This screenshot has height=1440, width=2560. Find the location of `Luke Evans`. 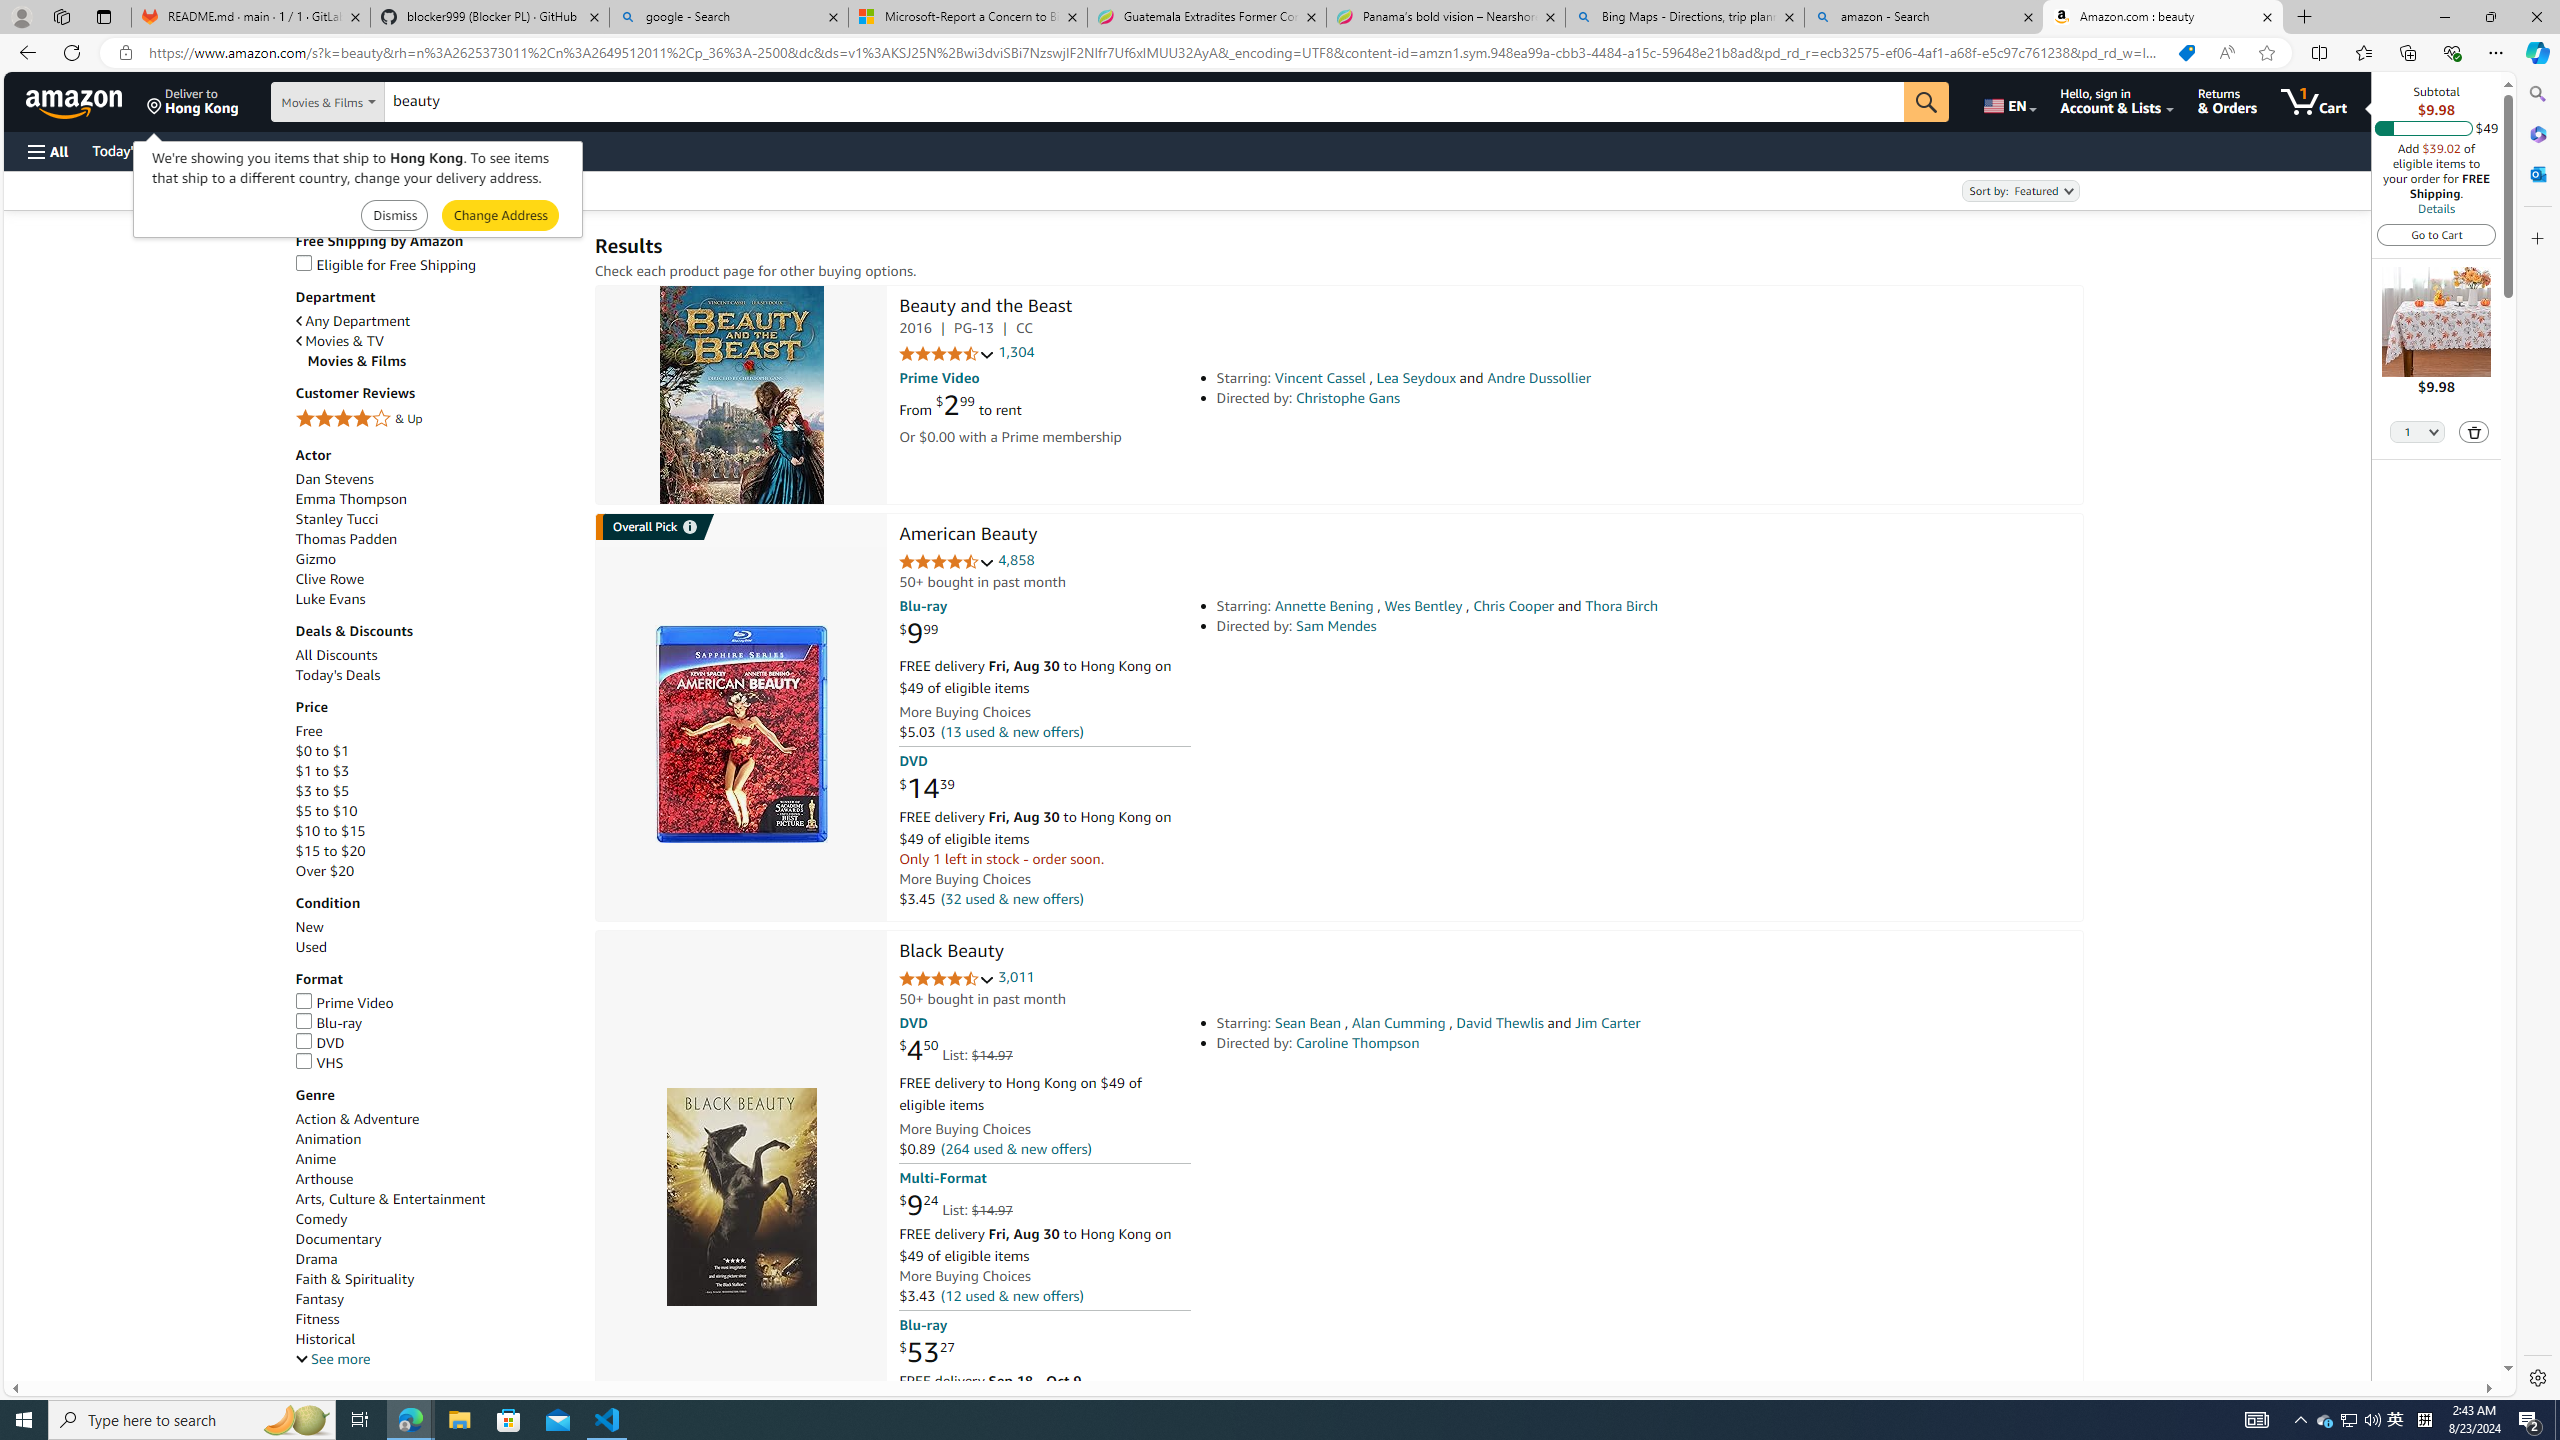

Luke Evans is located at coordinates (435, 598).